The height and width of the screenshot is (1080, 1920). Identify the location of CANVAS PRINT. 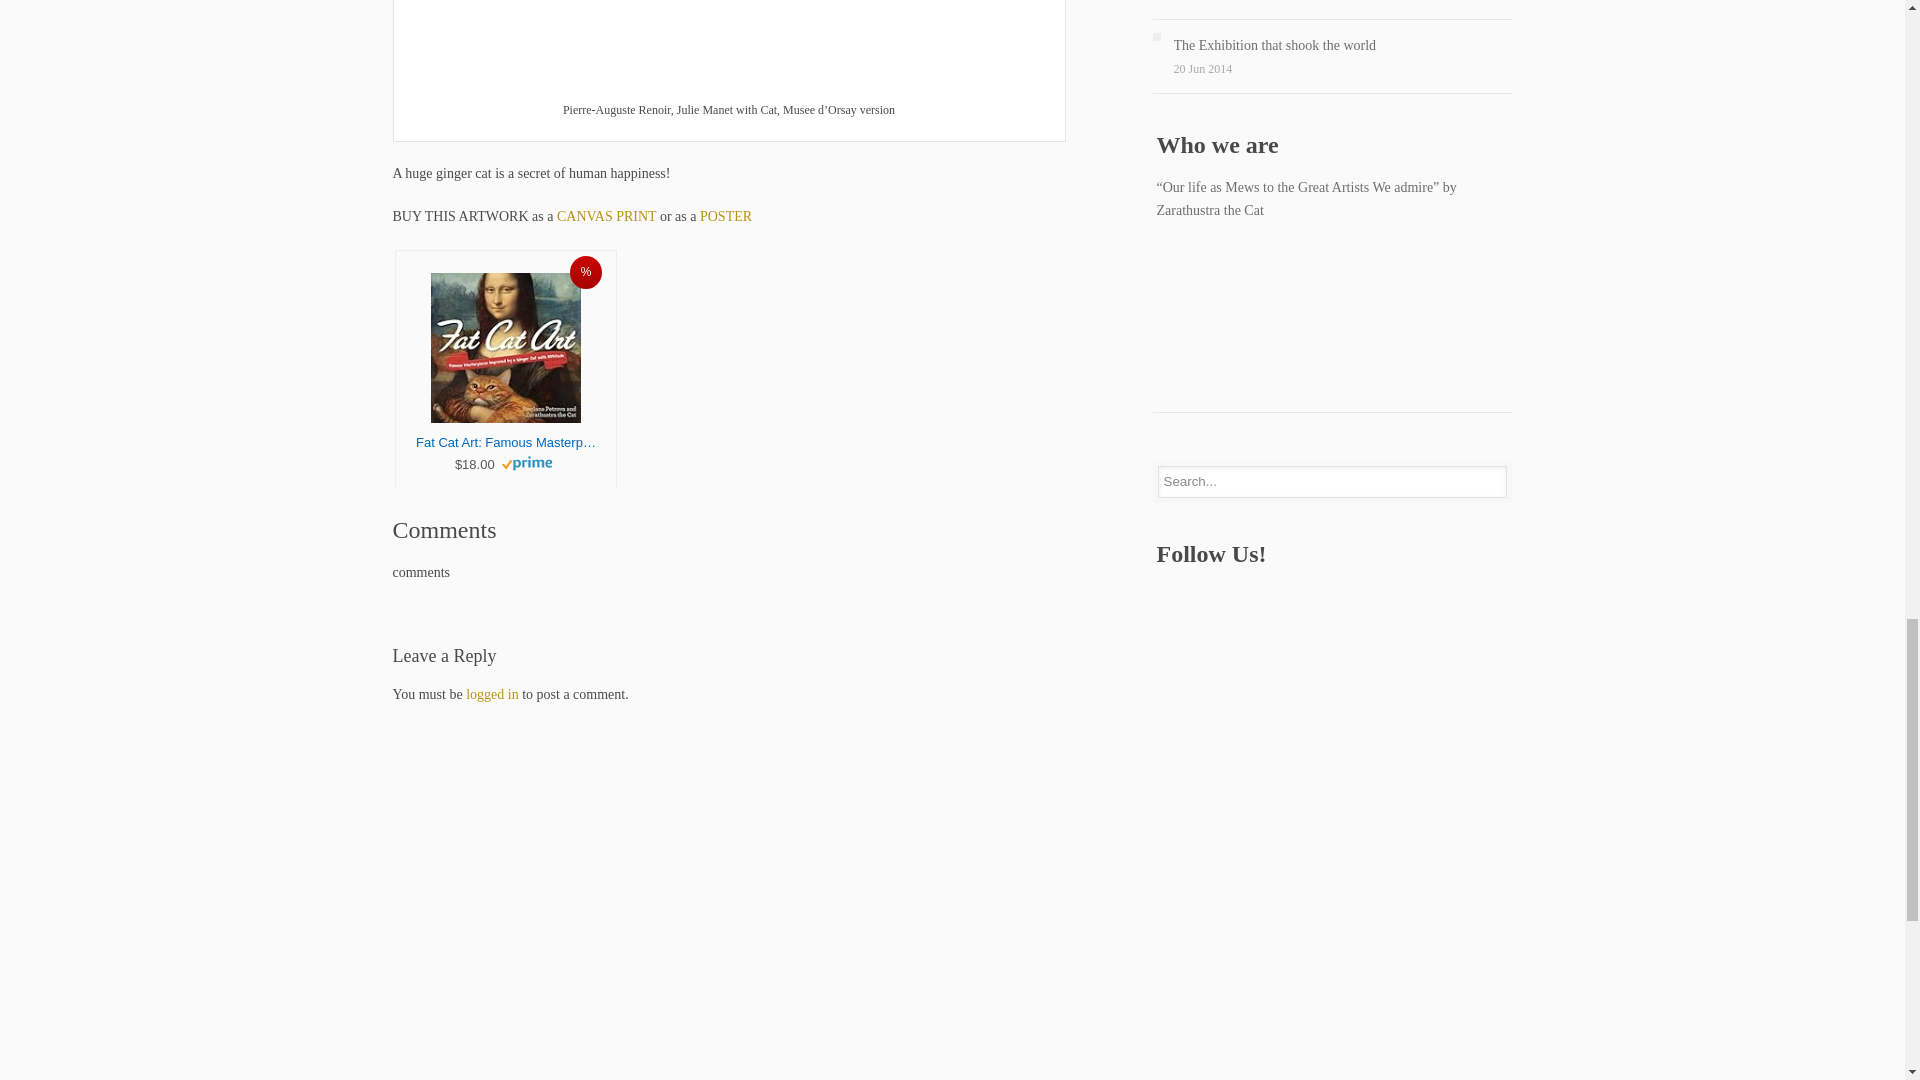
(606, 216).